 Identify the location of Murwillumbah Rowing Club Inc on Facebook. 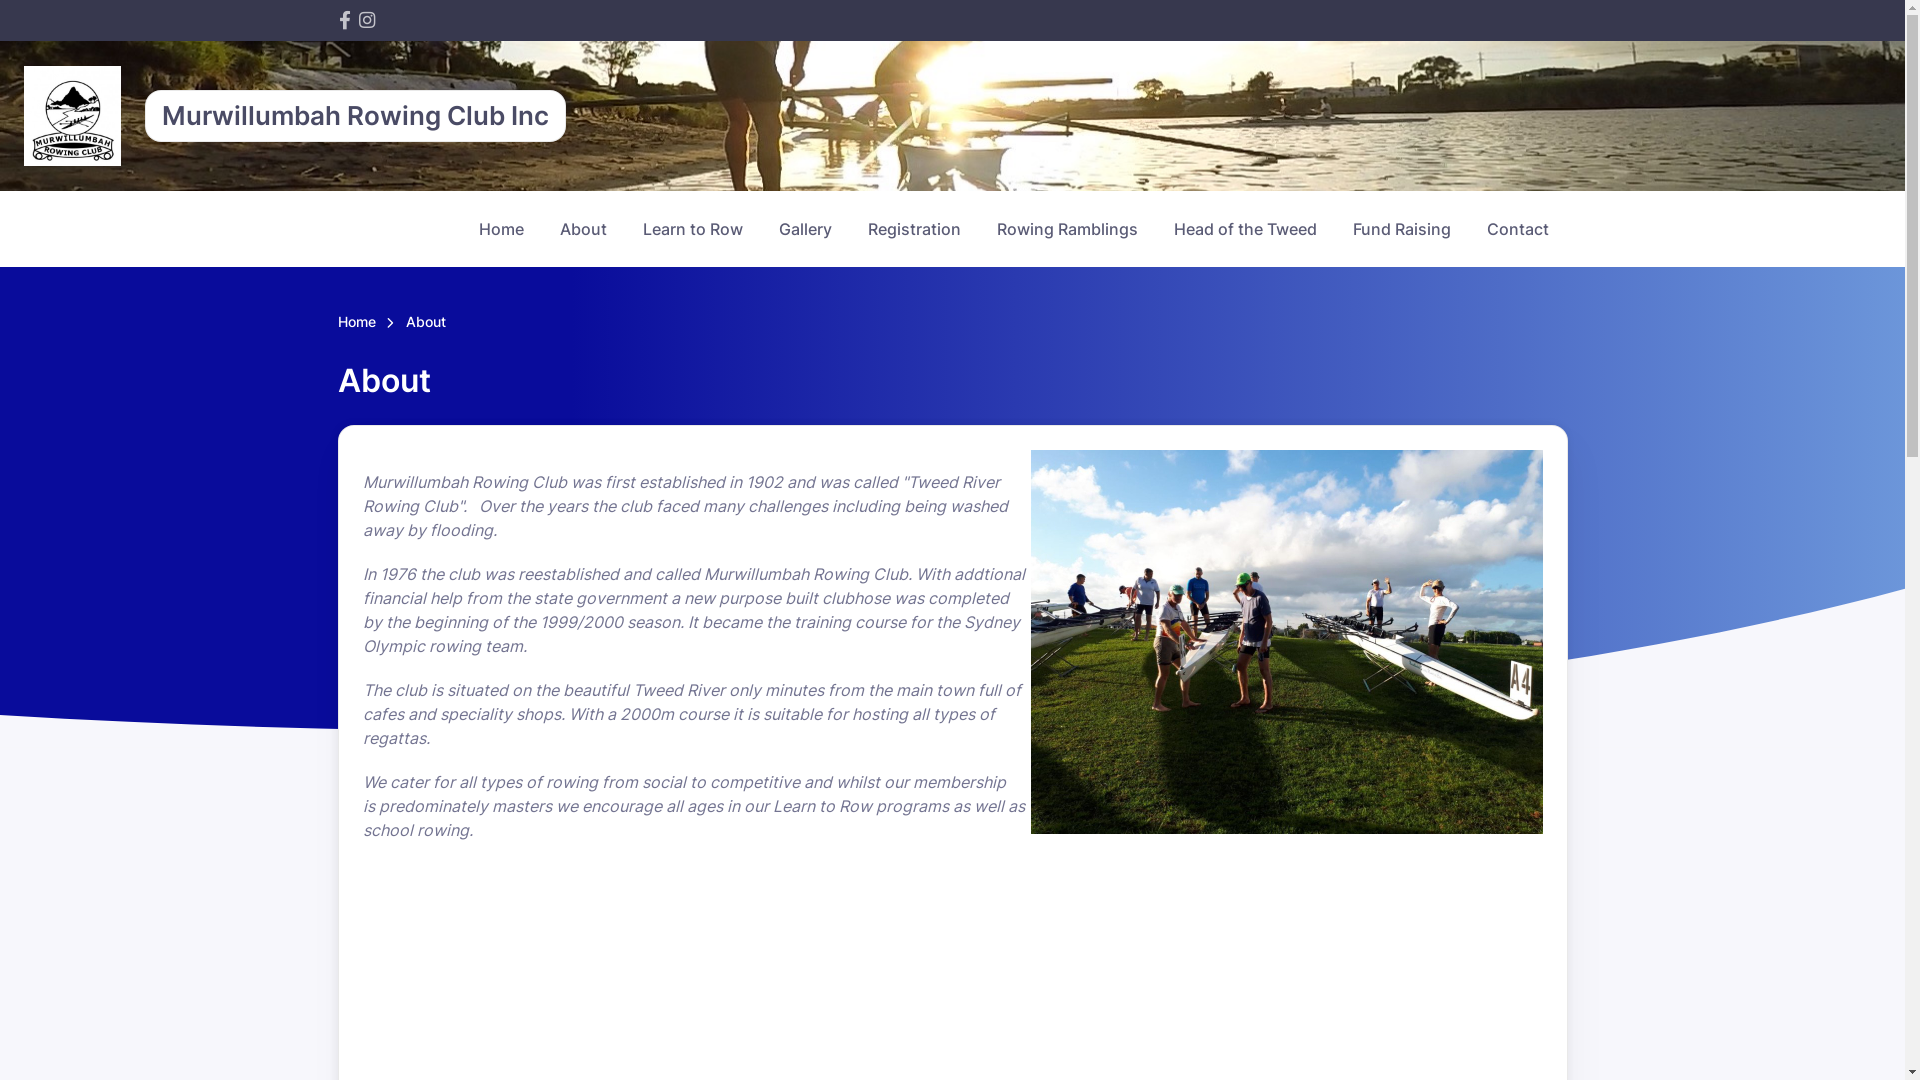
(344, 20).